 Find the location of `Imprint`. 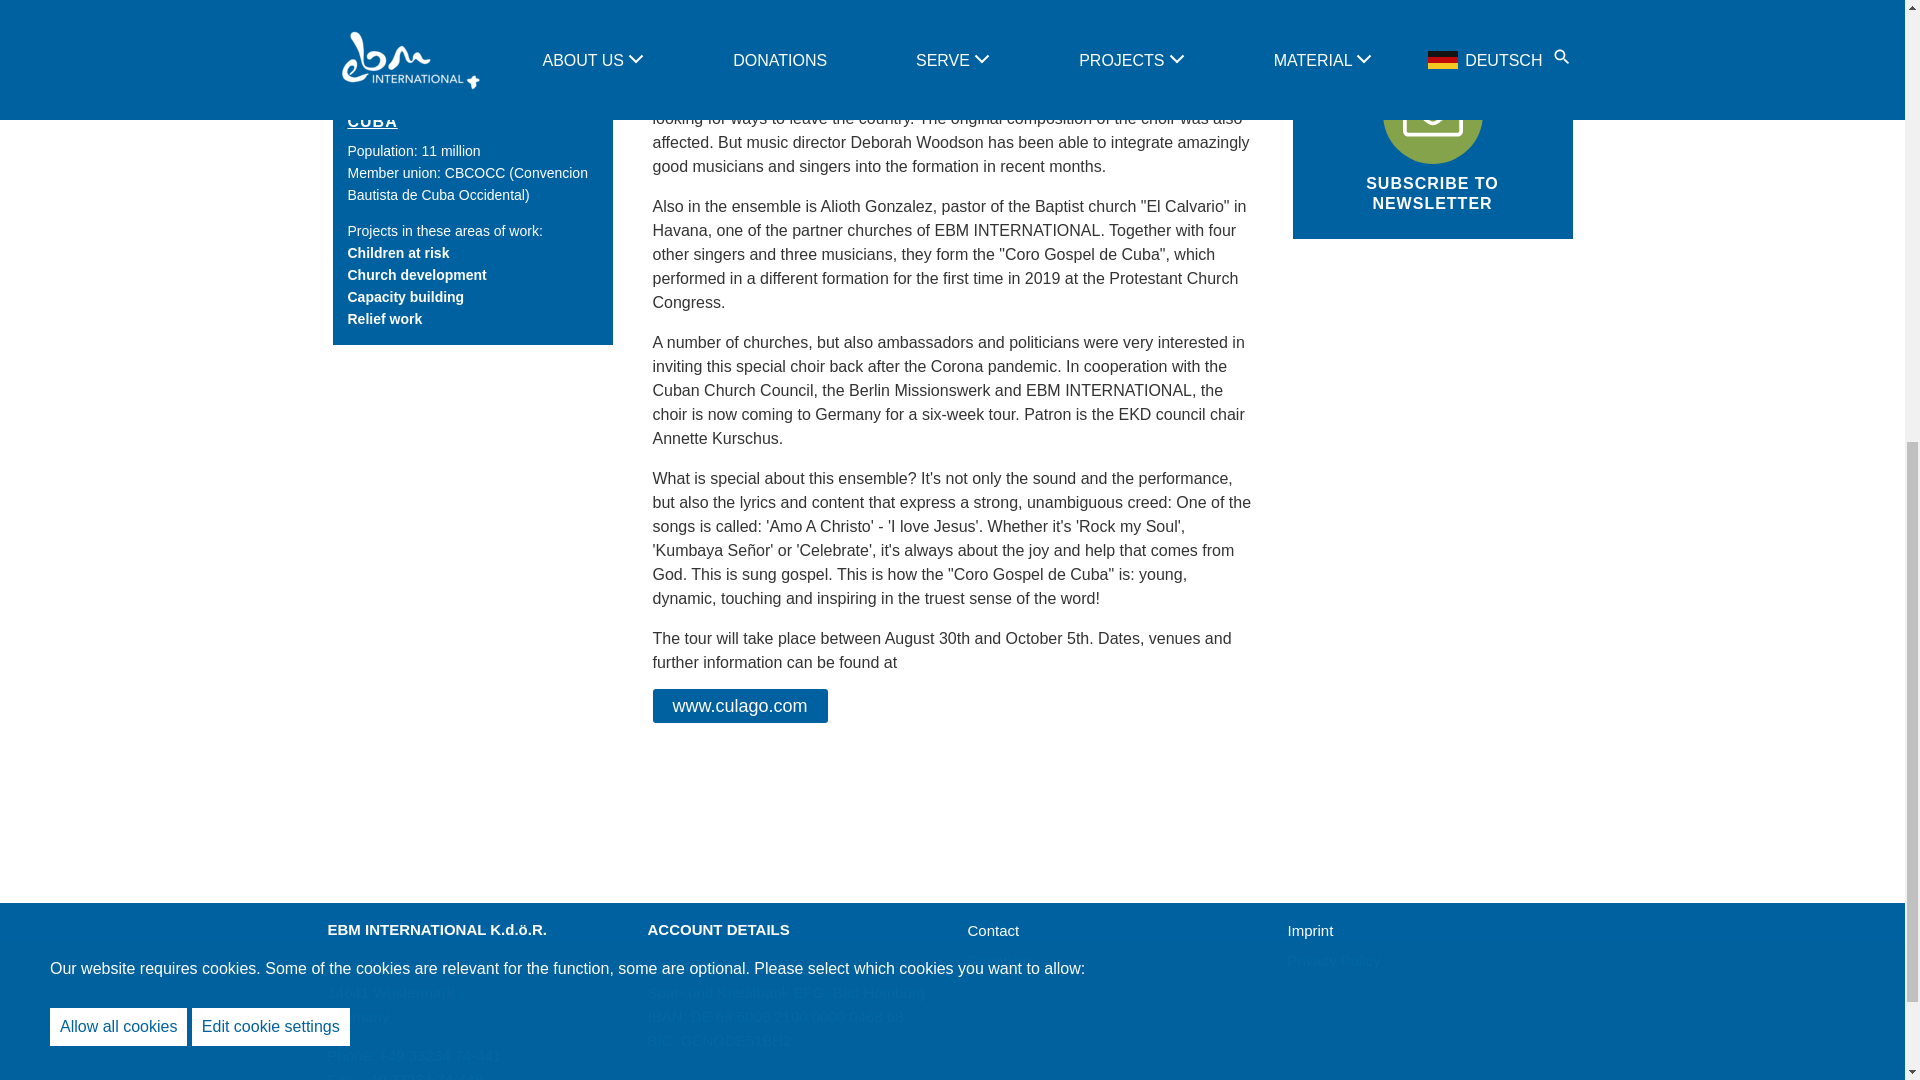

Imprint is located at coordinates (1311, 930).